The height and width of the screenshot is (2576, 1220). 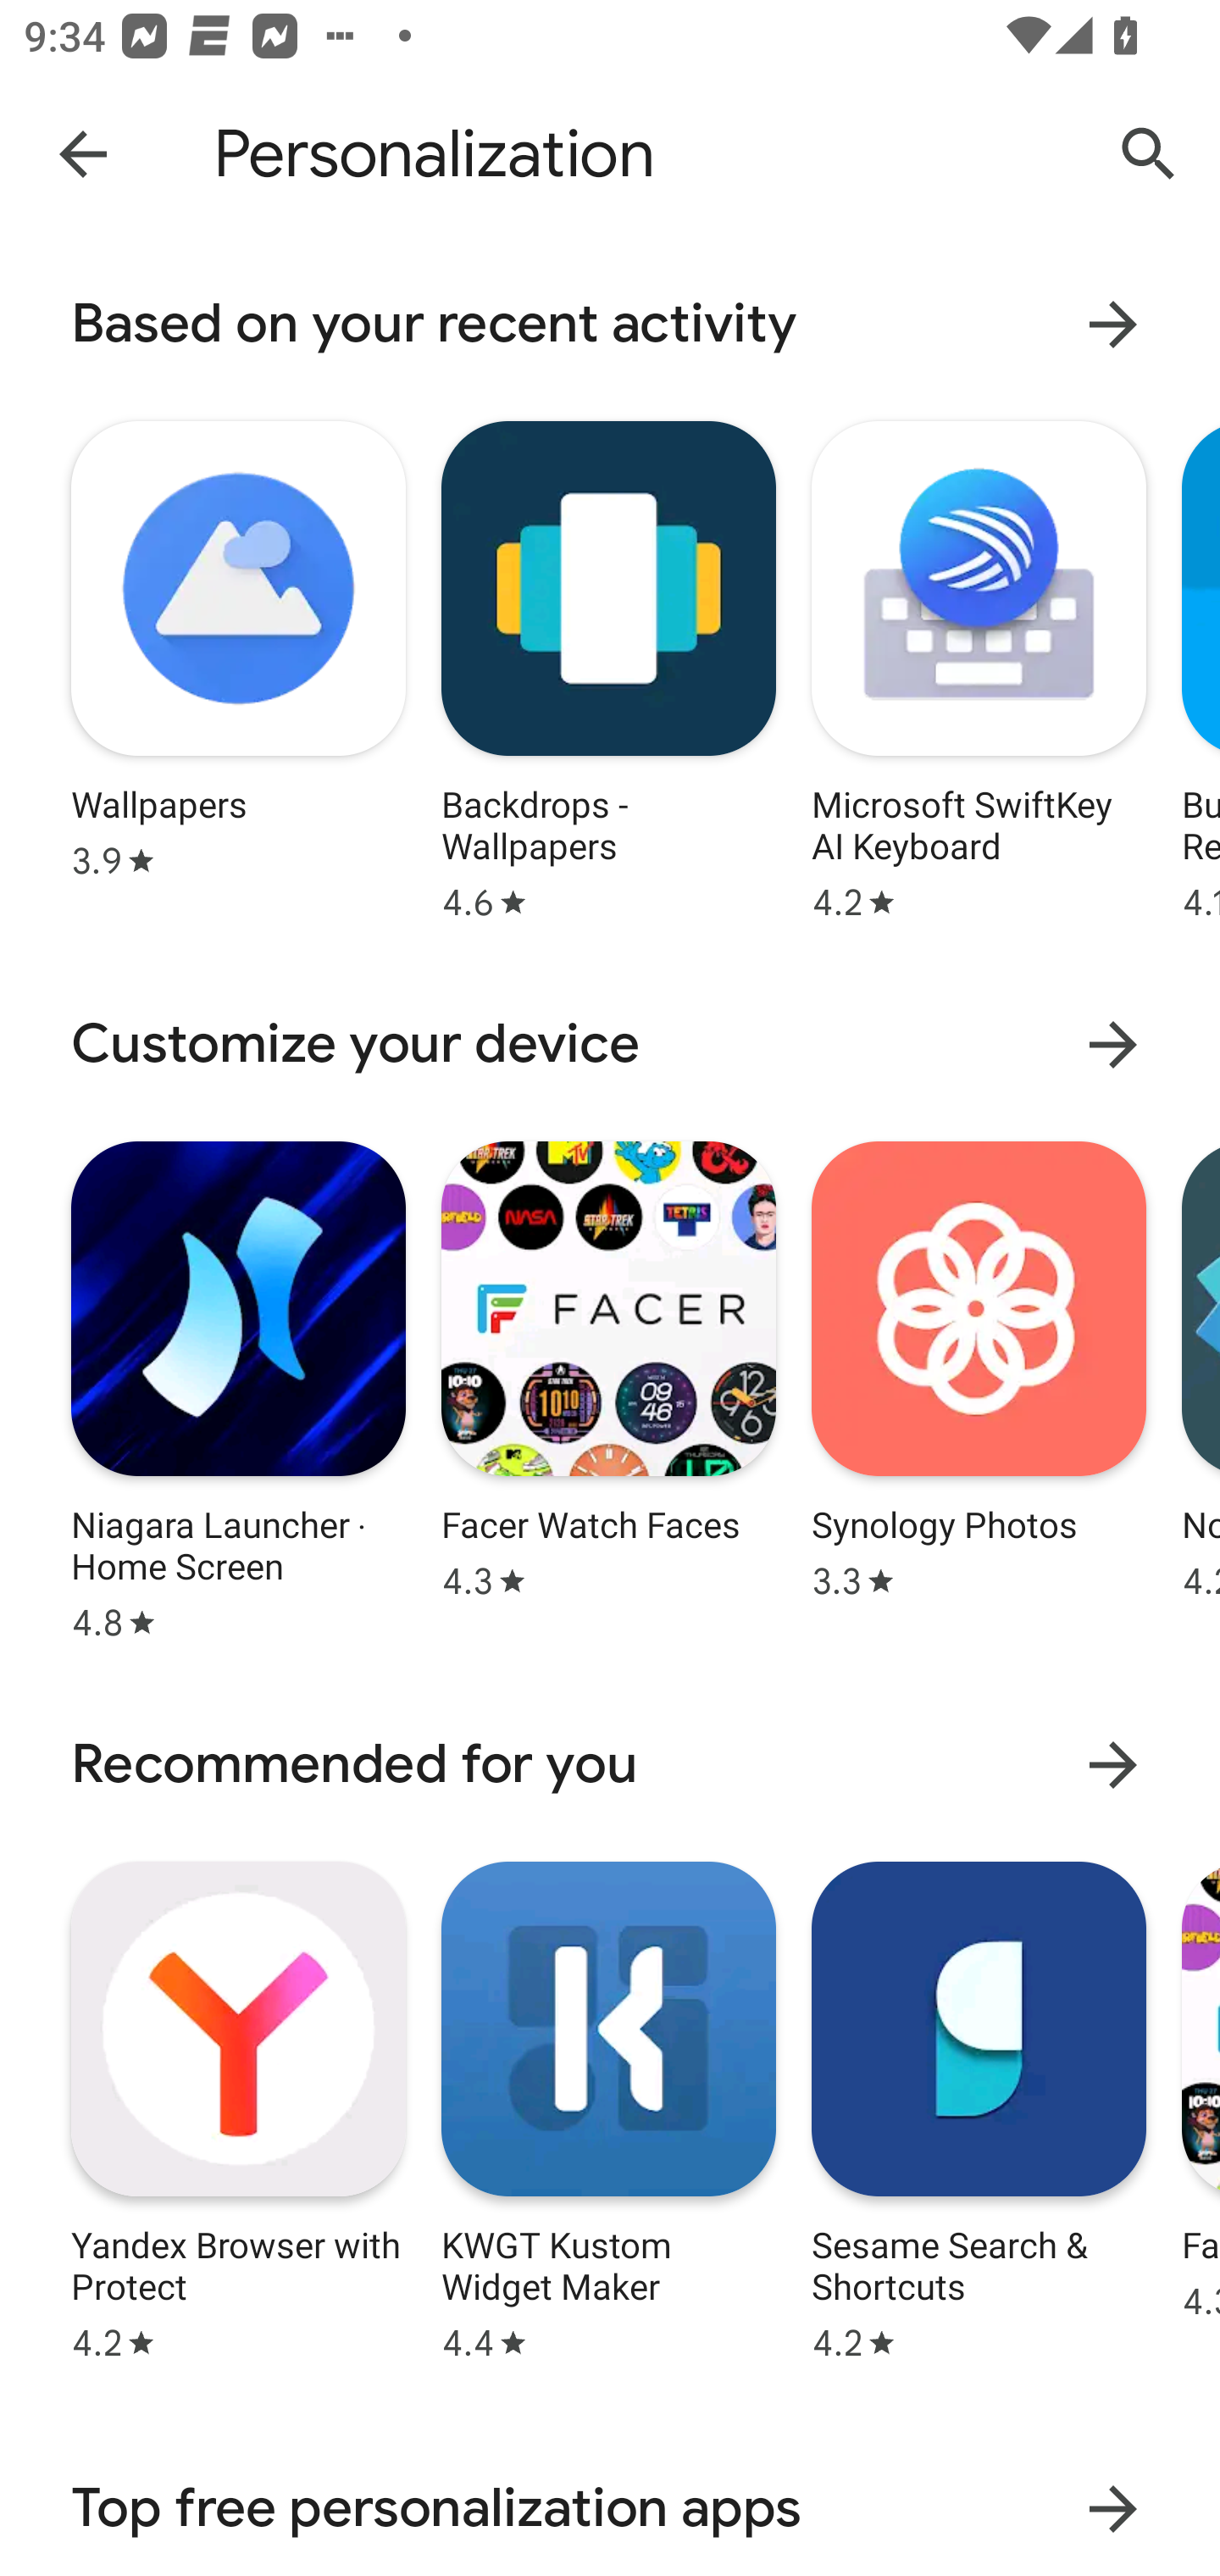 What do you see at coordinates (979, 1386) in the screenshot?
I see `App: Synology Photos
Star rating: 3.3


` at bounding box center [979, 1386].